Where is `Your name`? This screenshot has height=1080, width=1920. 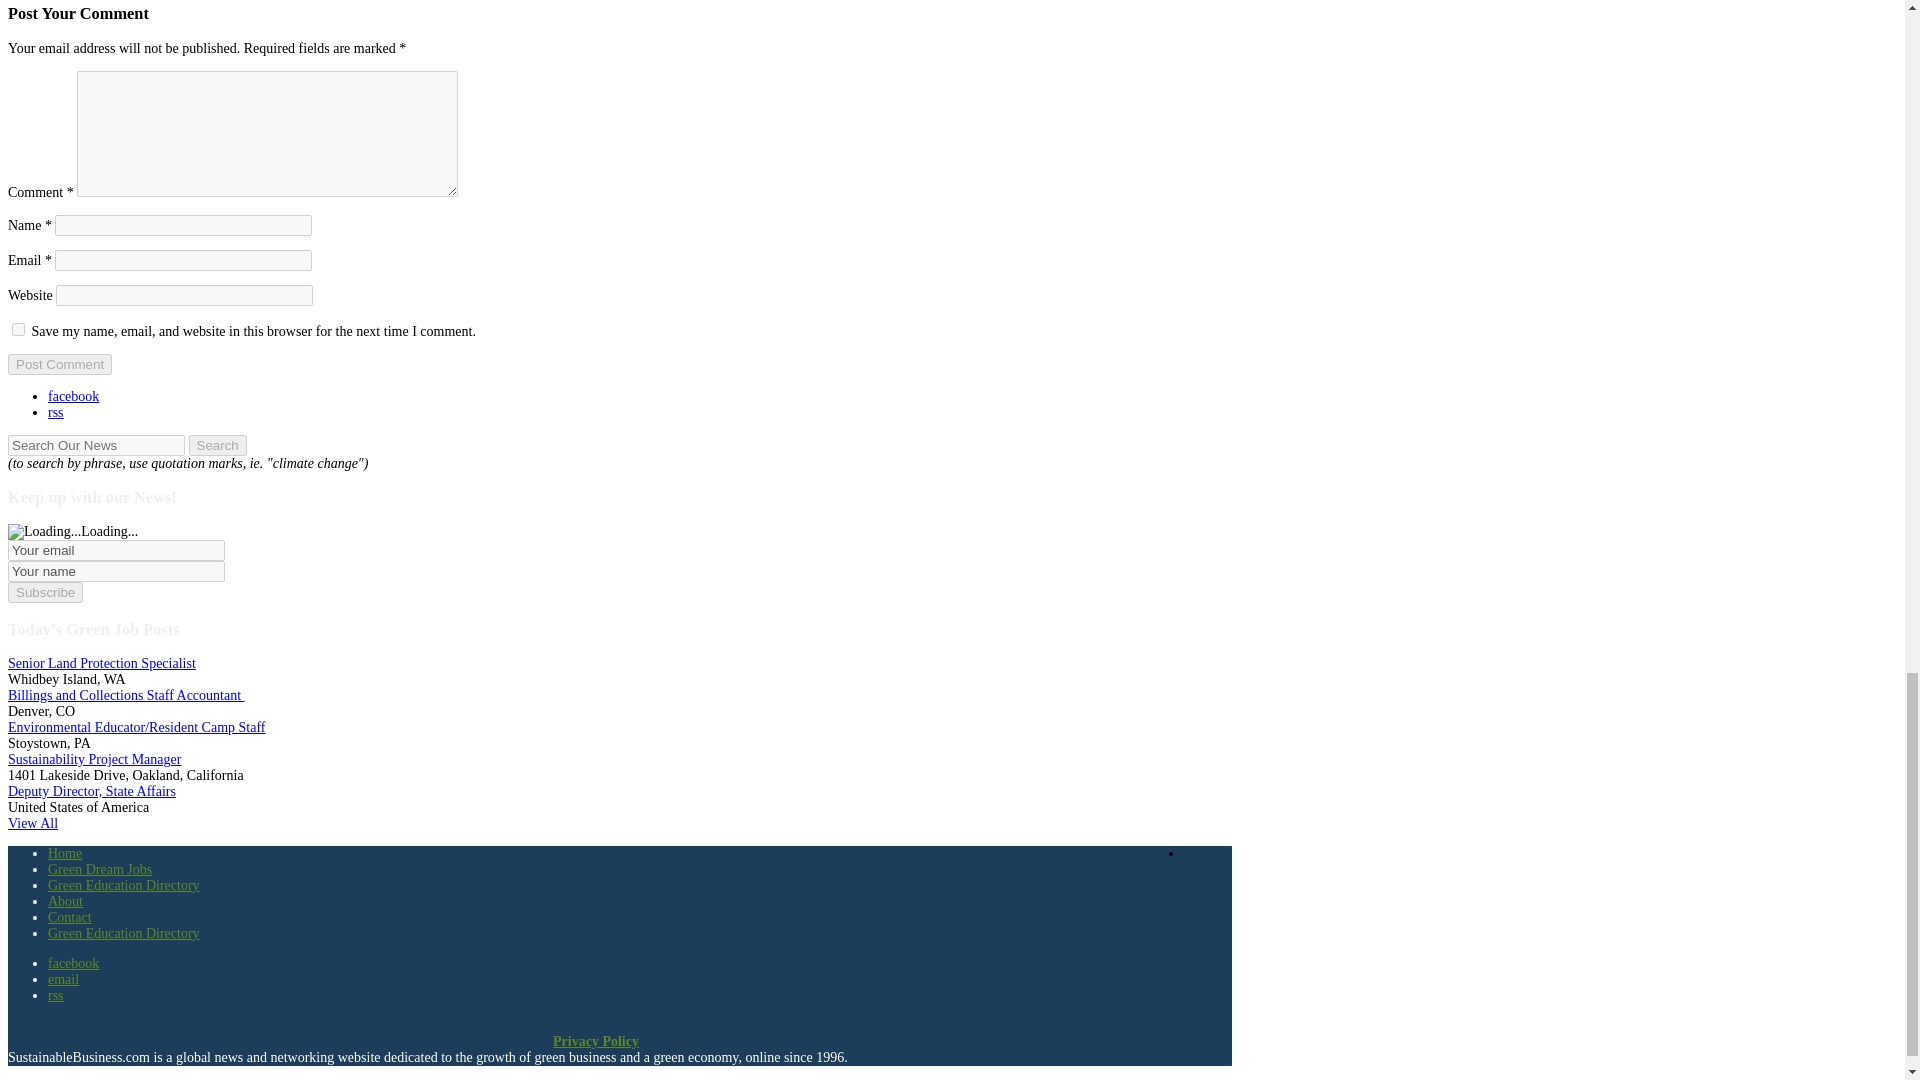 Your name is located at coordinates (116, 571).